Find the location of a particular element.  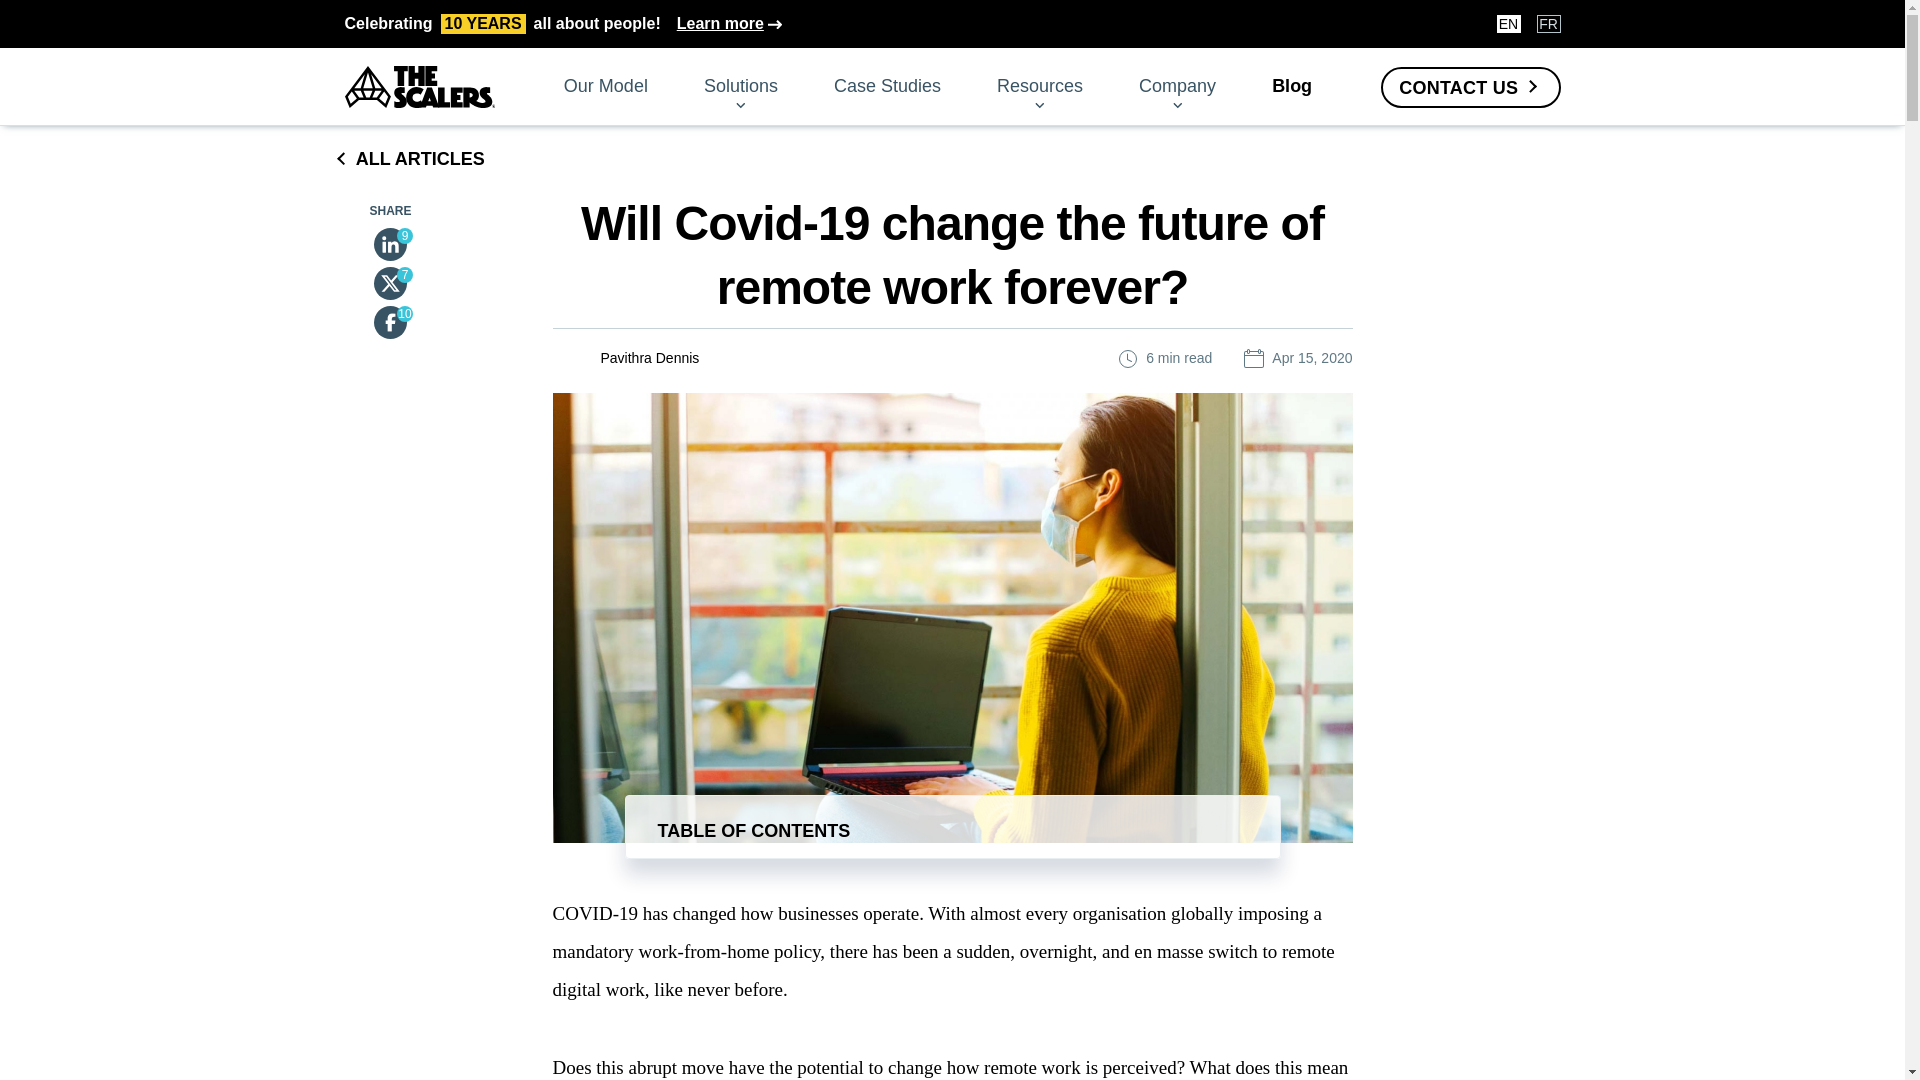

Solutions is located at coordinates (740, 86).